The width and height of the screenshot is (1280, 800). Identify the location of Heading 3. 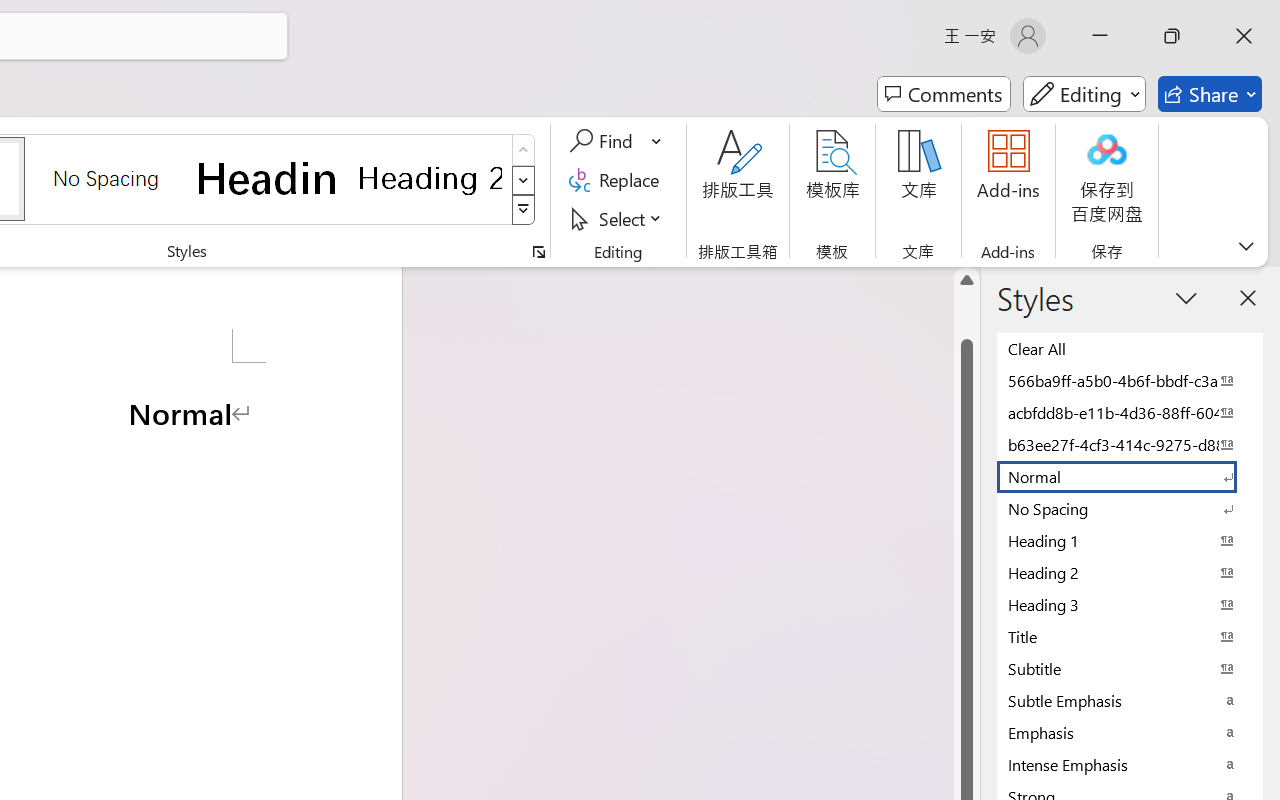
(1130, 604).